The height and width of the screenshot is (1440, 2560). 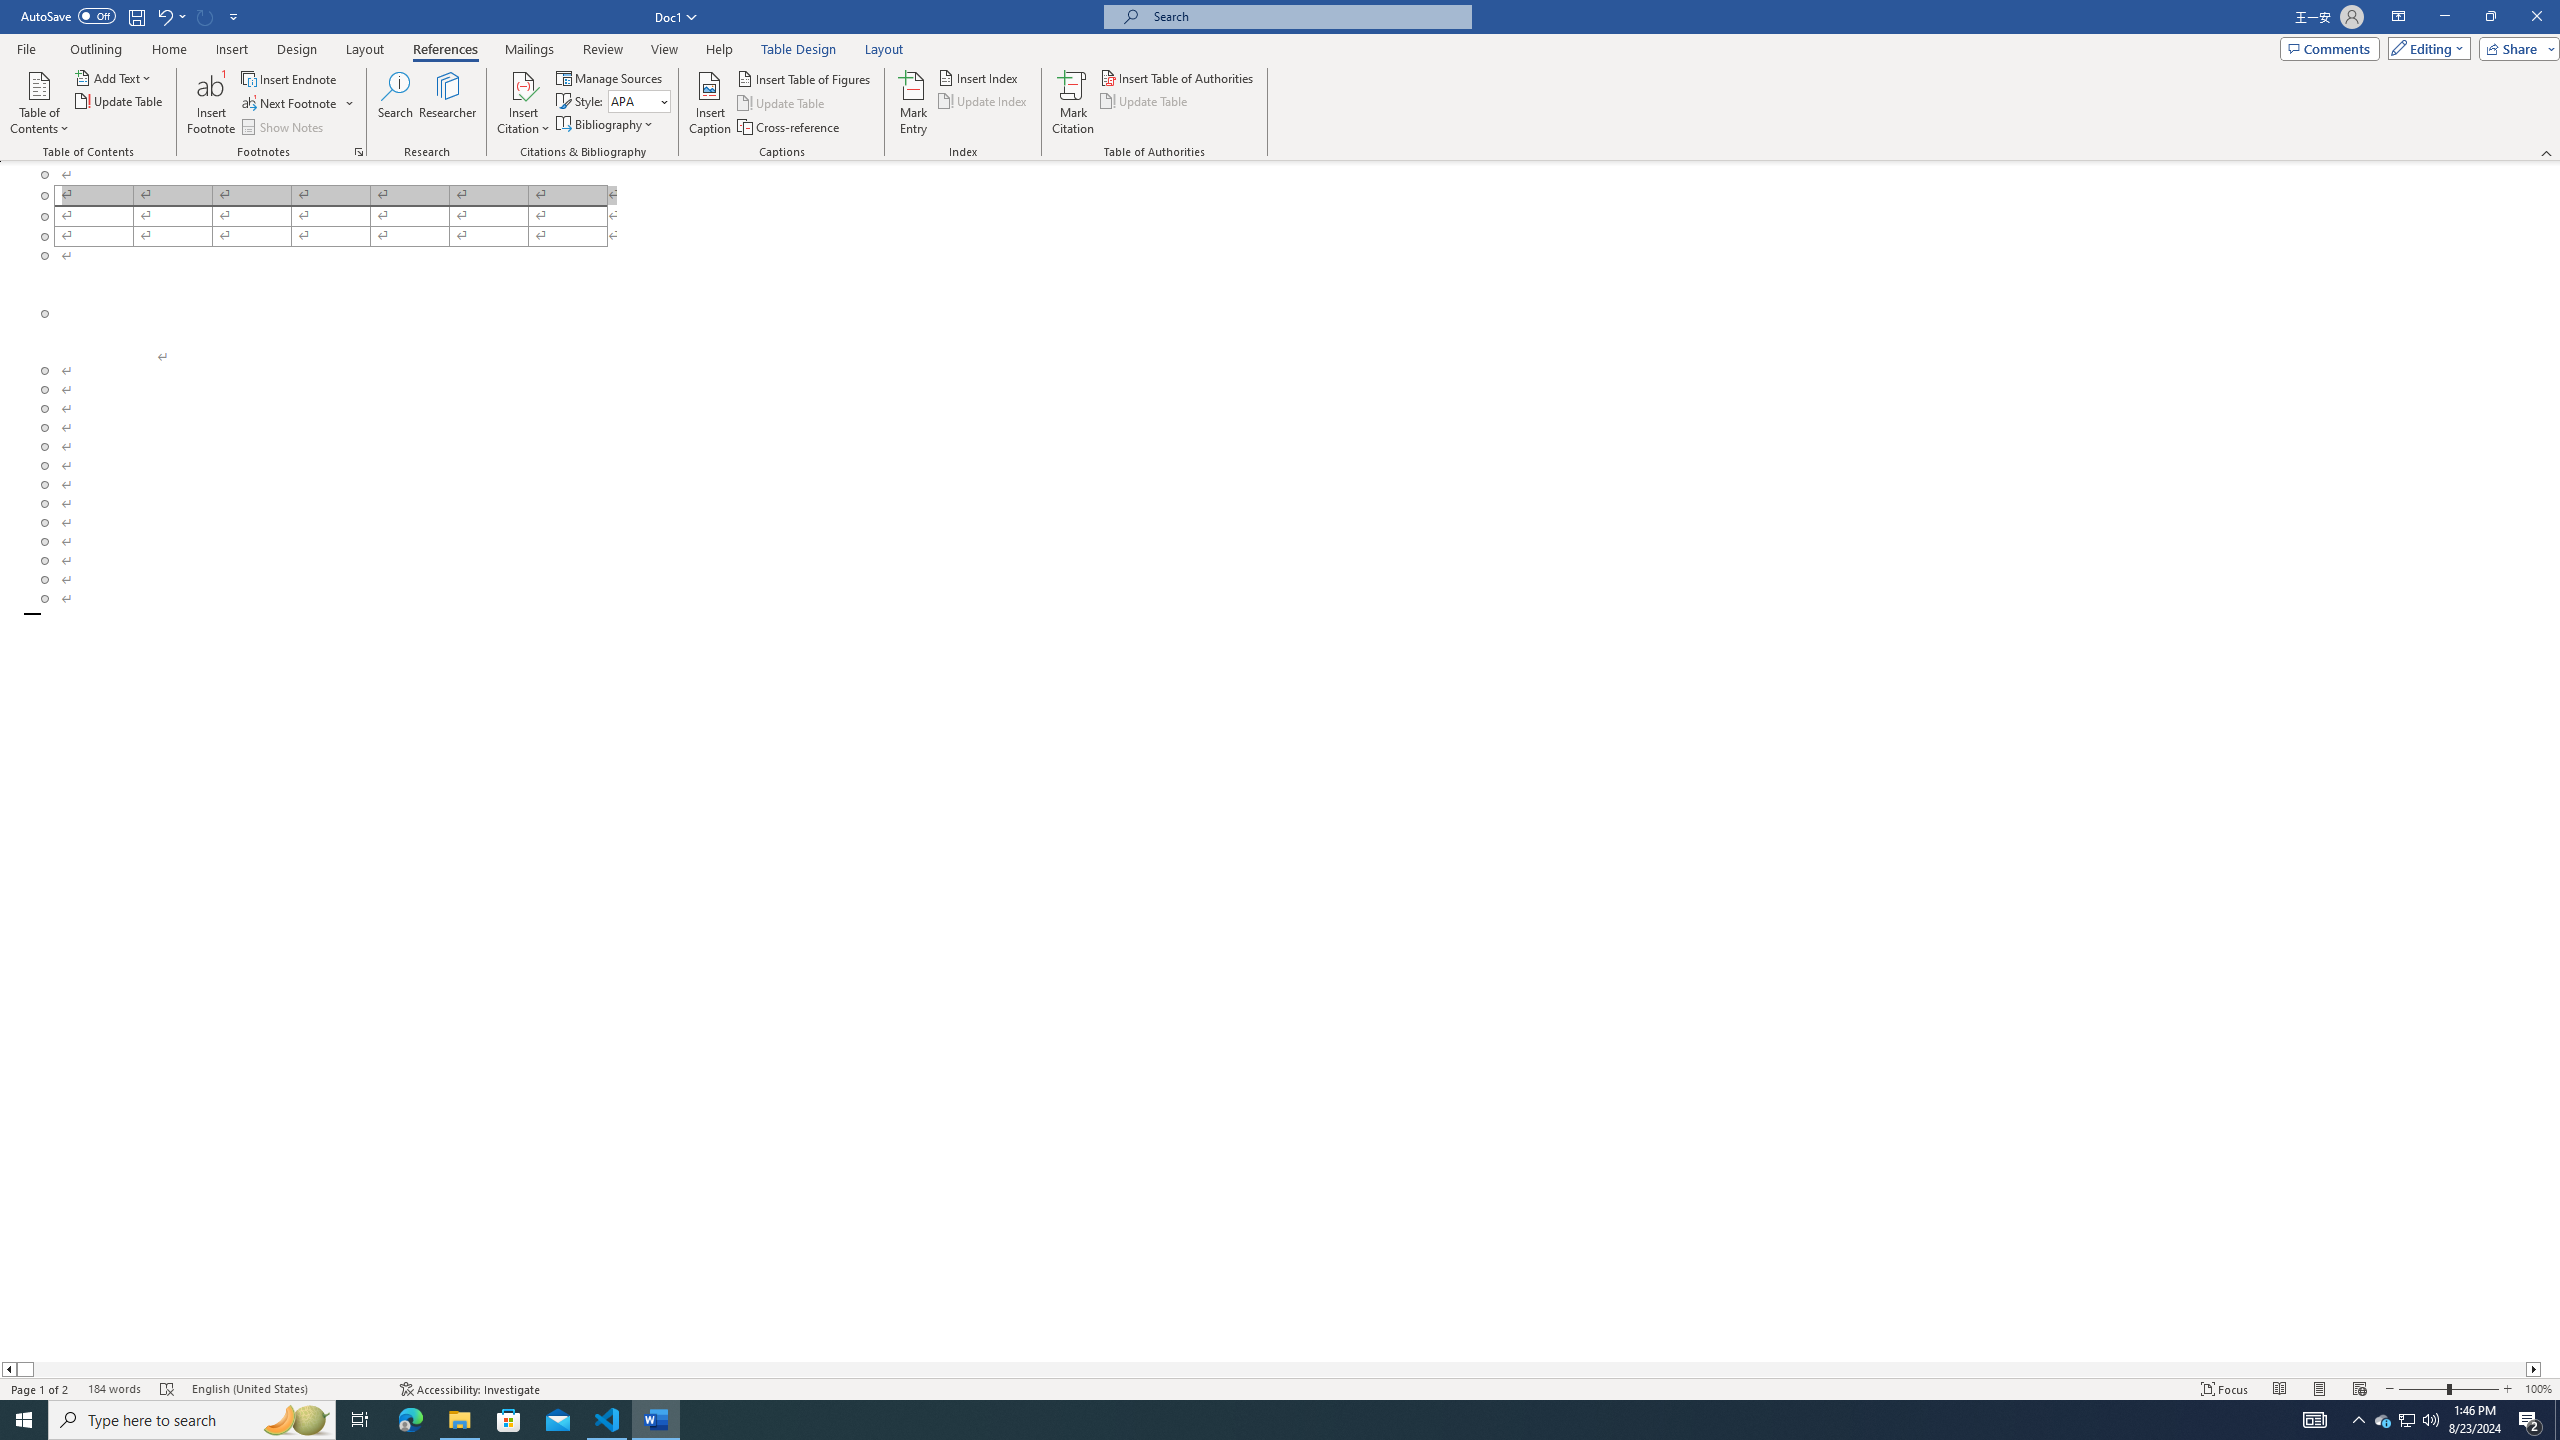 What do you see at coordinates (789, 128) in the screenshot?
I see `Cross-reference...` at bounding box center [789, 128].